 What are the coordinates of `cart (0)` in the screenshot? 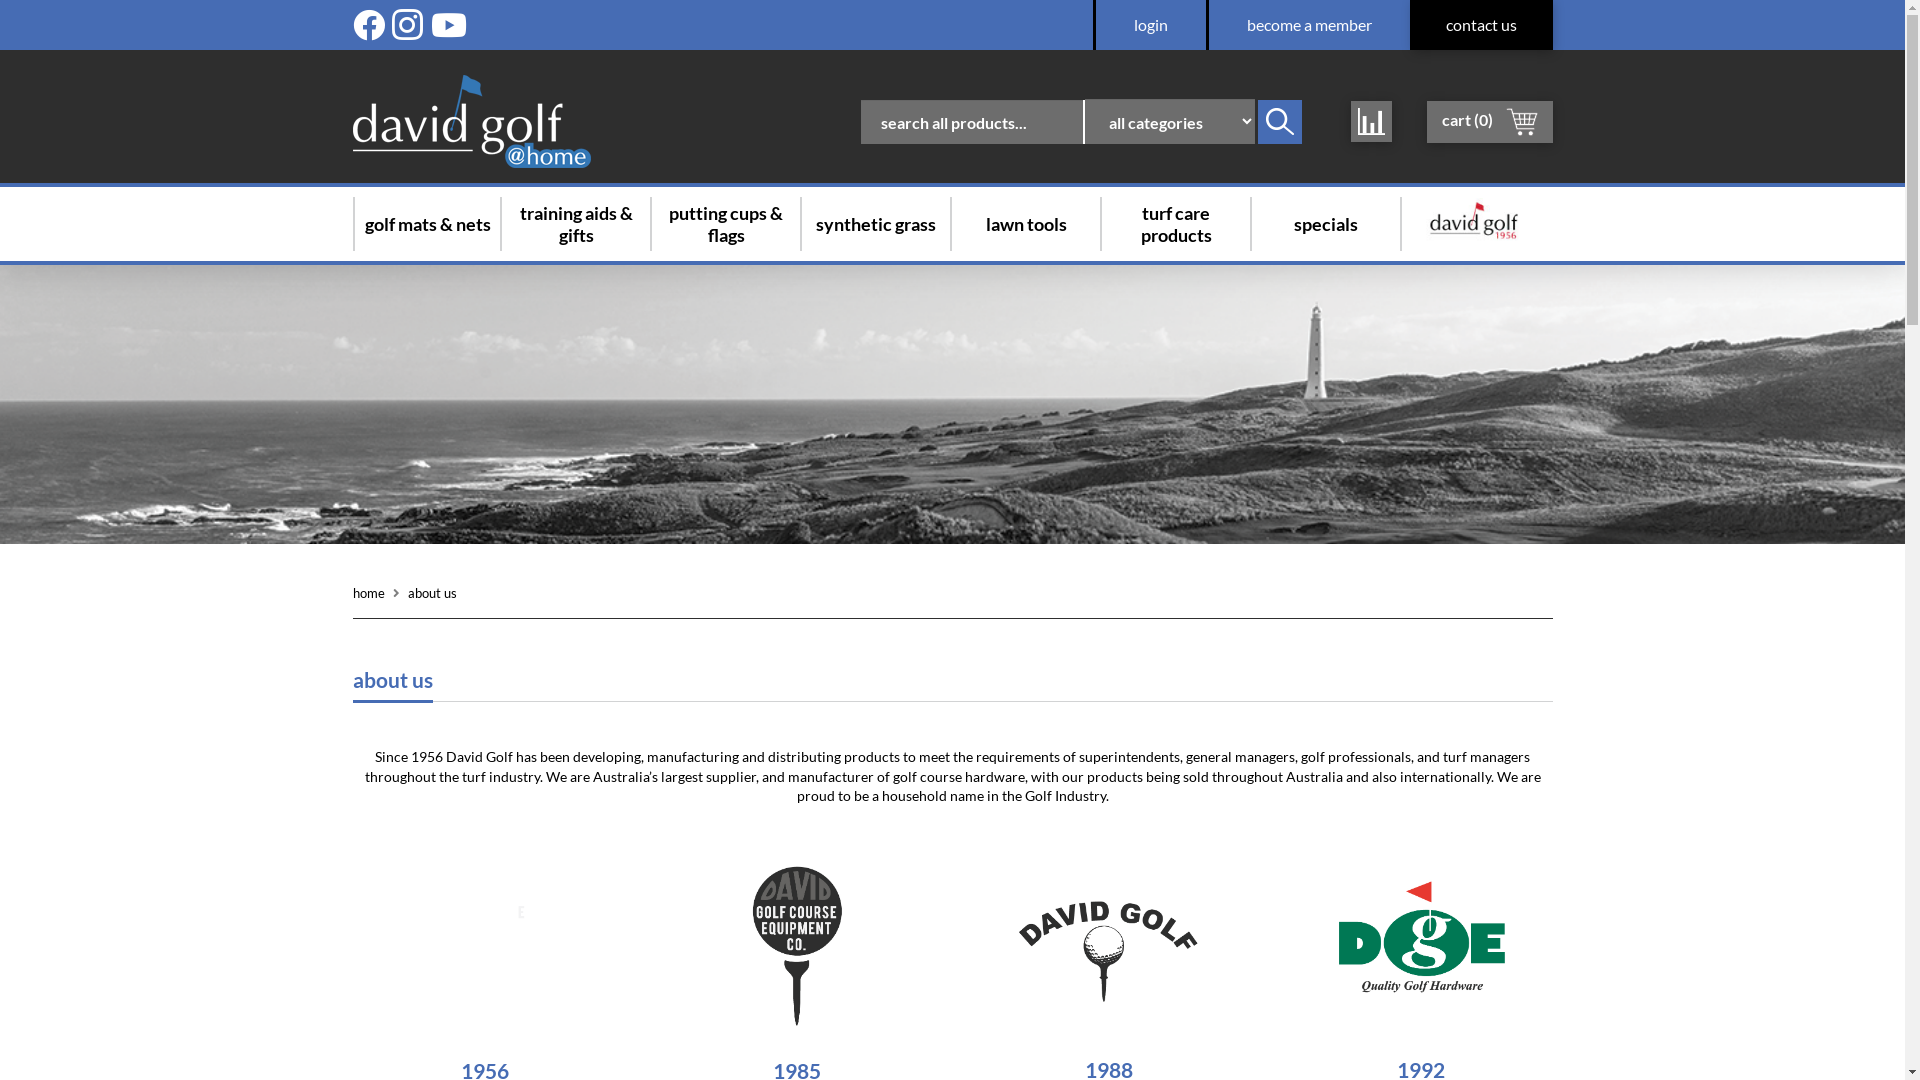 It's located at (1489, 121).